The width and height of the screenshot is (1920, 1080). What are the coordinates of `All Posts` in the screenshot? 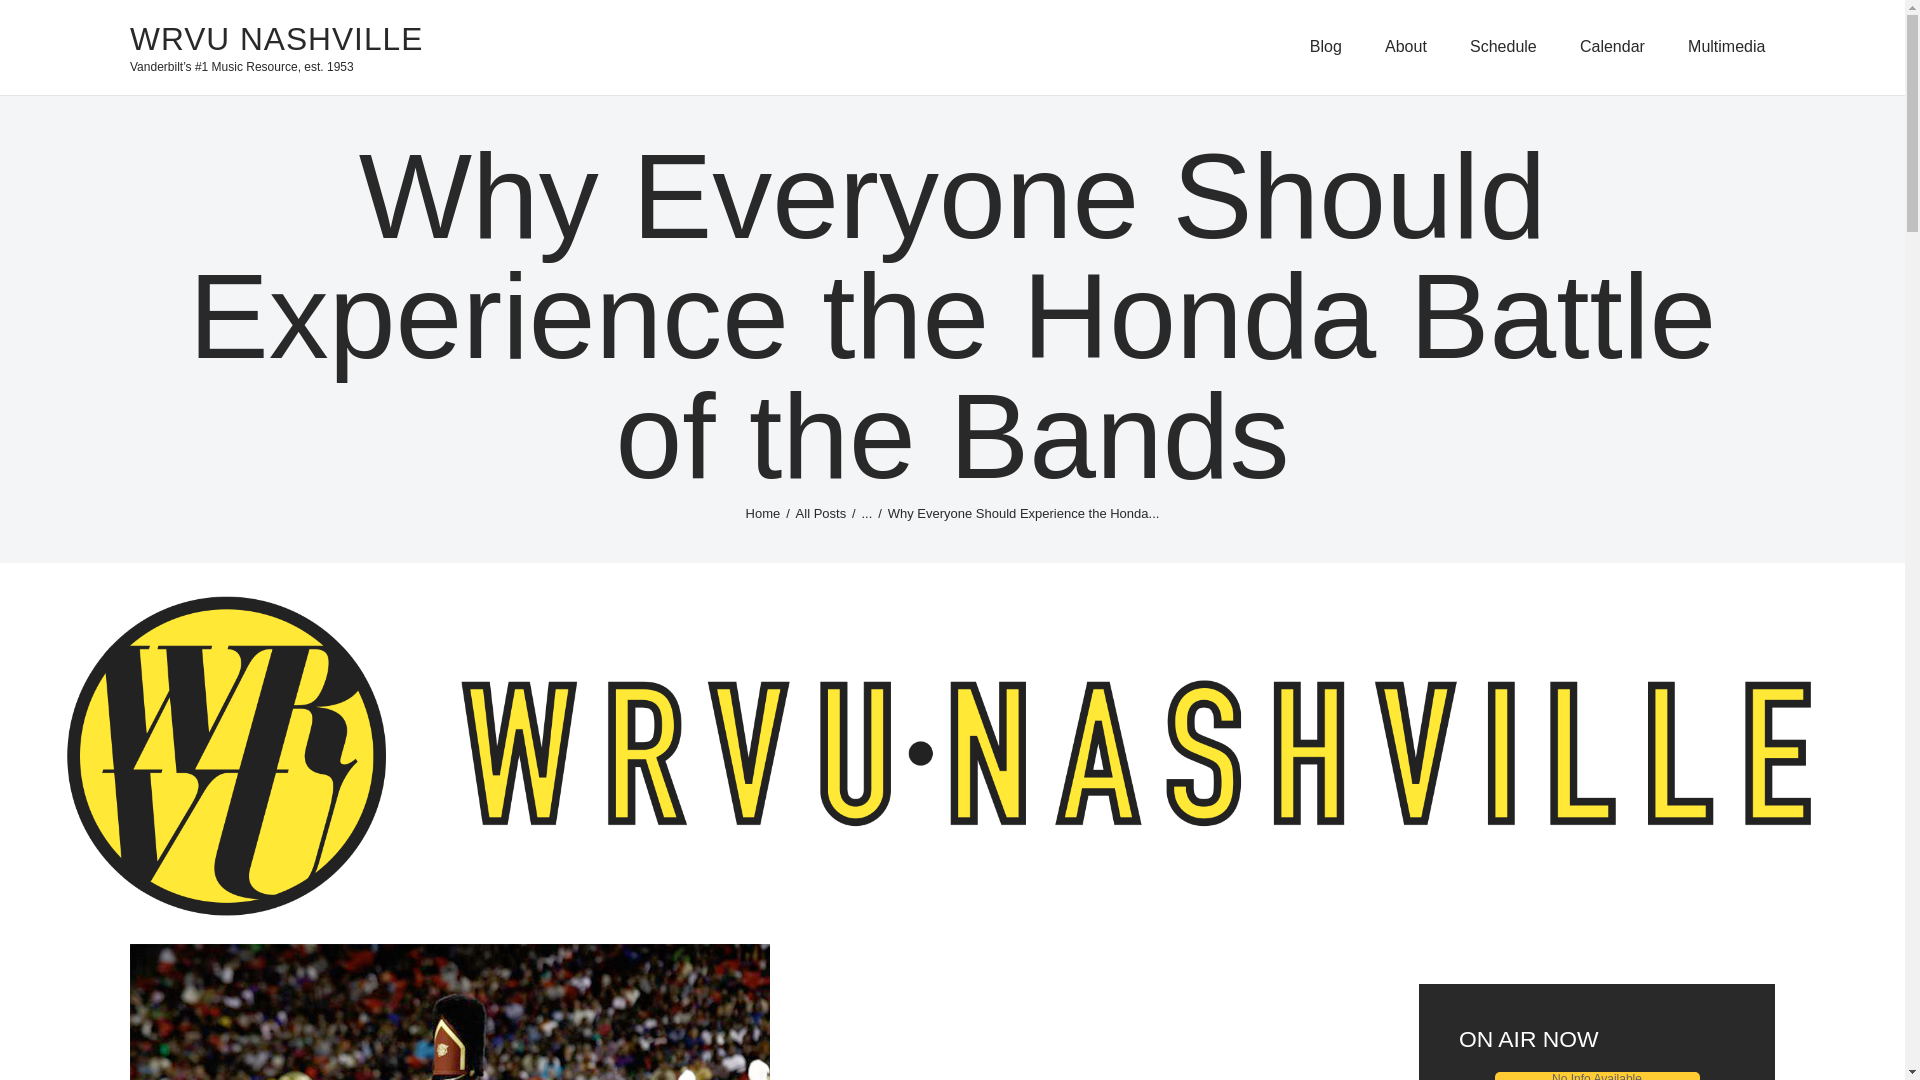 It's located at (821, 513).